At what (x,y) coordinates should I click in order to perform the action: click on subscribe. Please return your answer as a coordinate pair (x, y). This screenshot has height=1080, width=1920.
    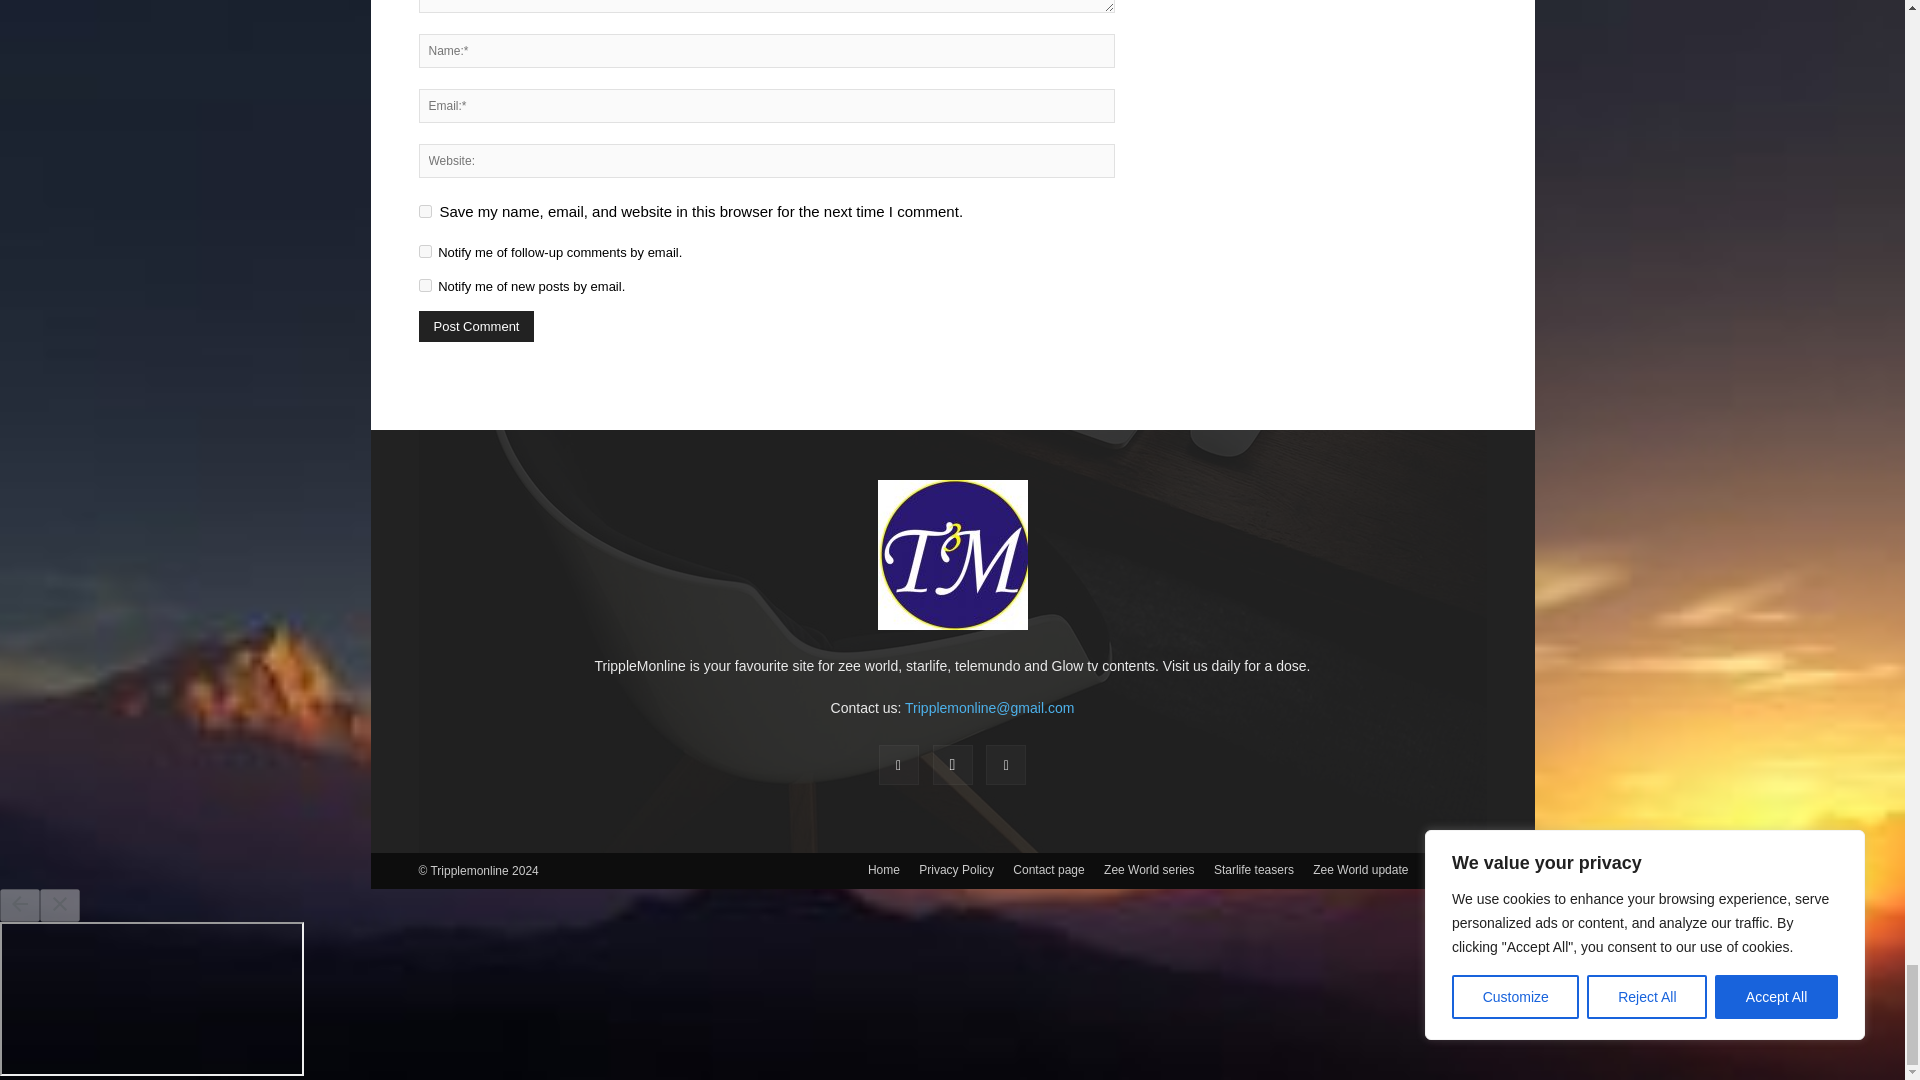
    Looking at the image, I should click on (424, 284).